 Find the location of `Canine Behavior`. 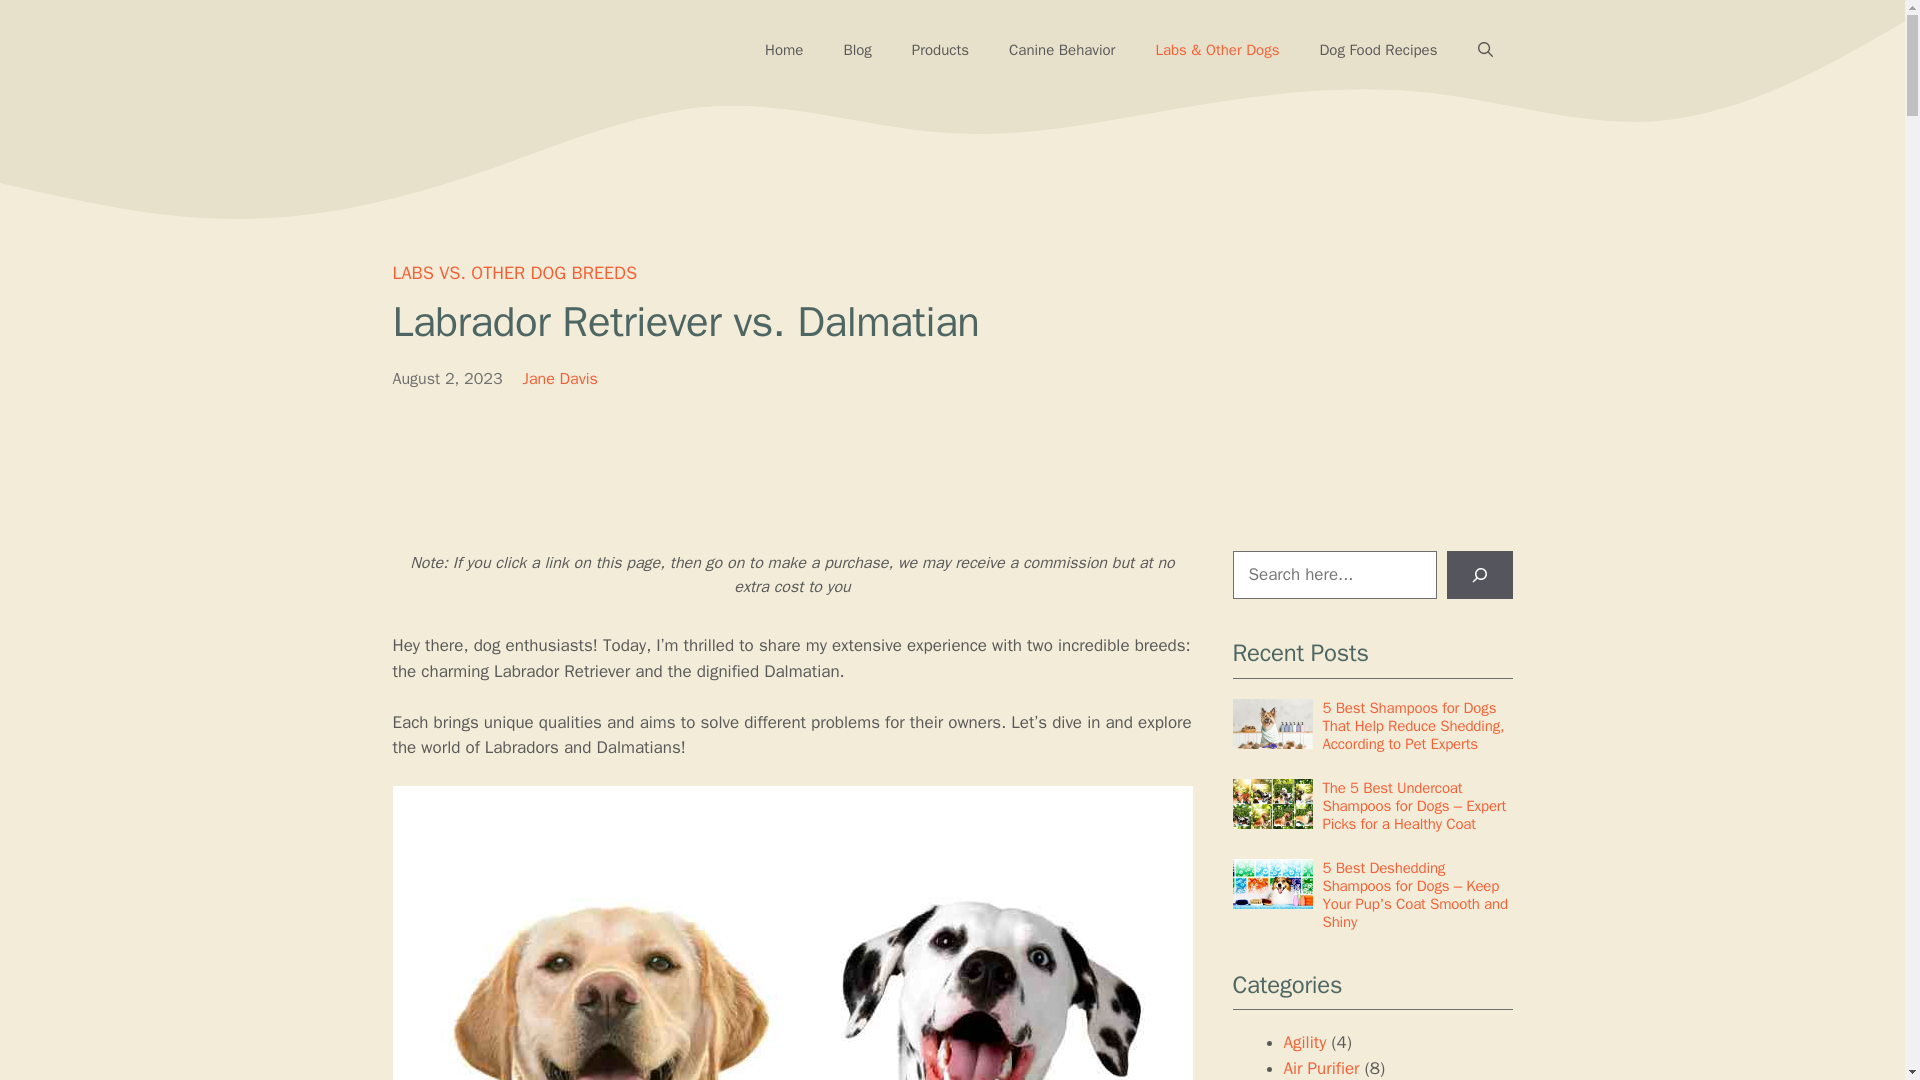

Canine Behavior is located at coordinates (1061, 50).